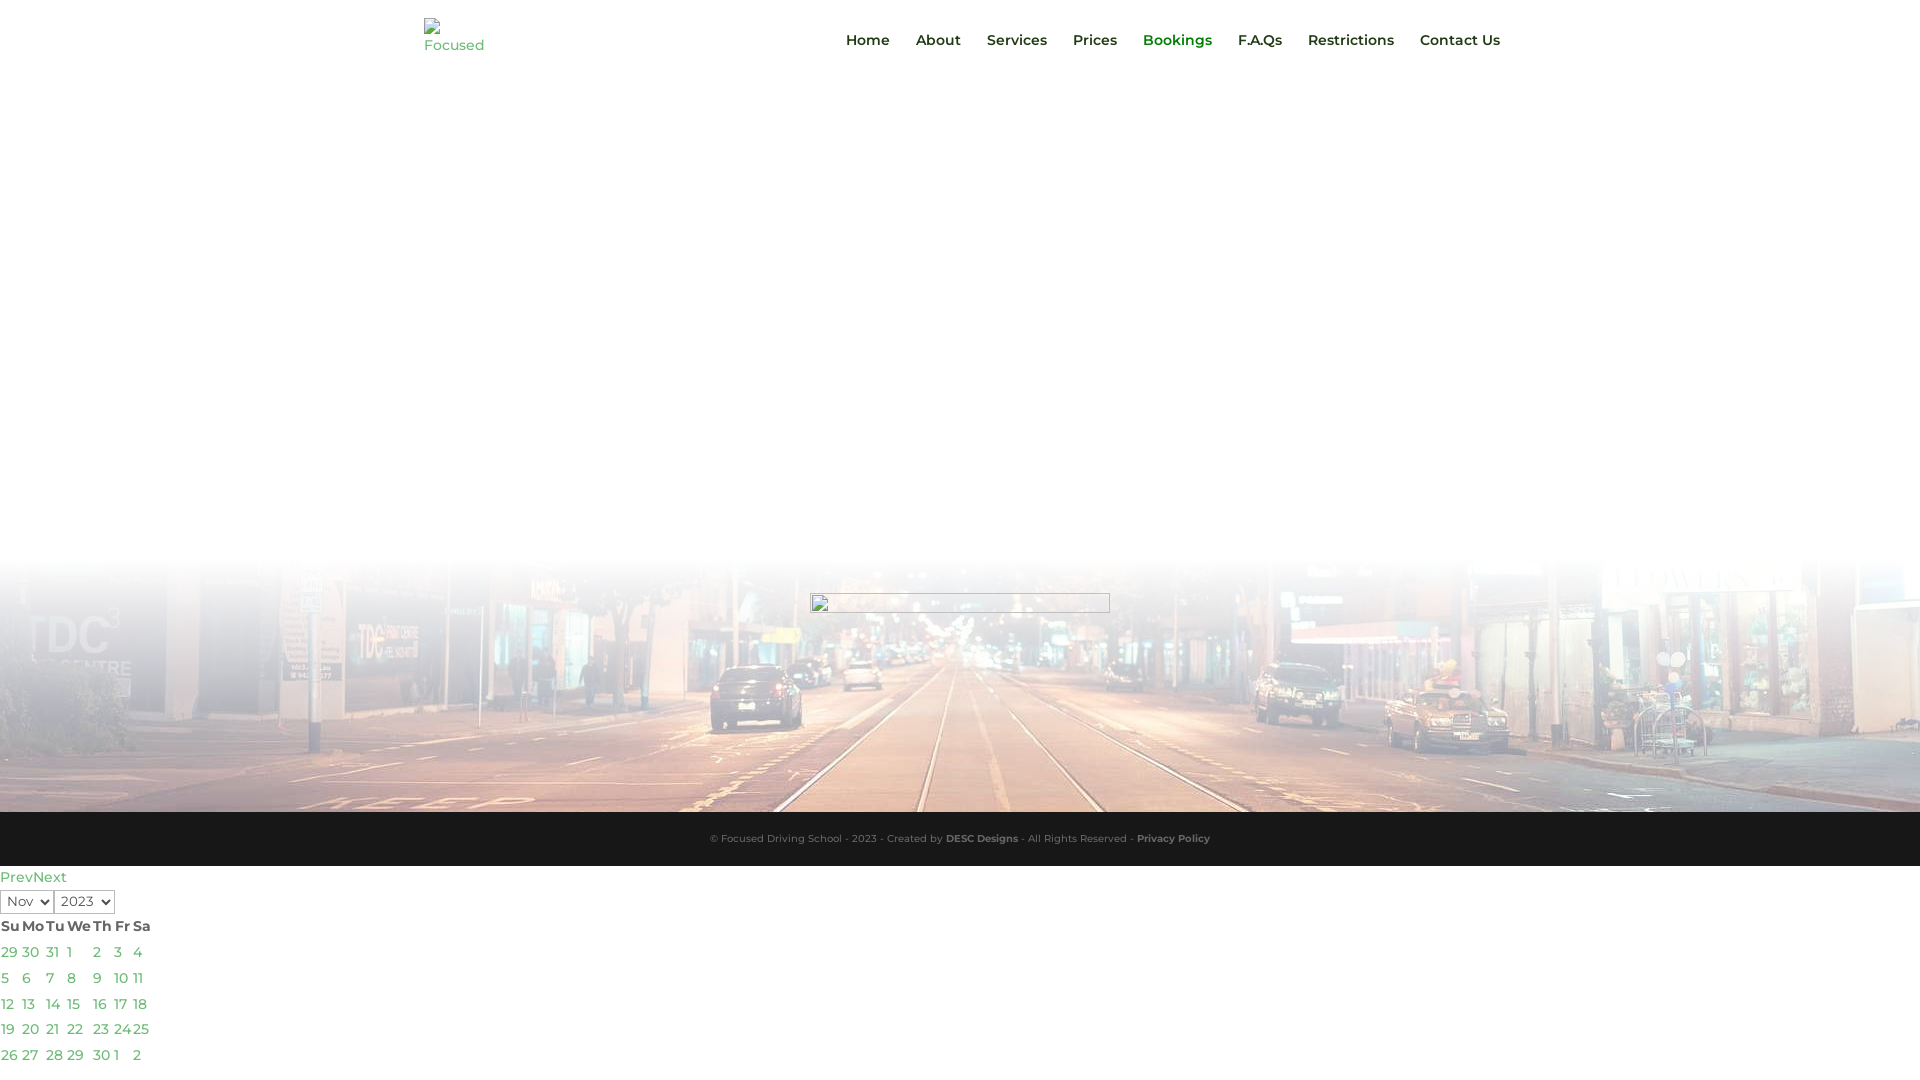 This screenshot has height=1080, width=1920. What do you see at coordinates (30, 1029) in the screenshot?
I see `20` at bounding box center [30, 1029].